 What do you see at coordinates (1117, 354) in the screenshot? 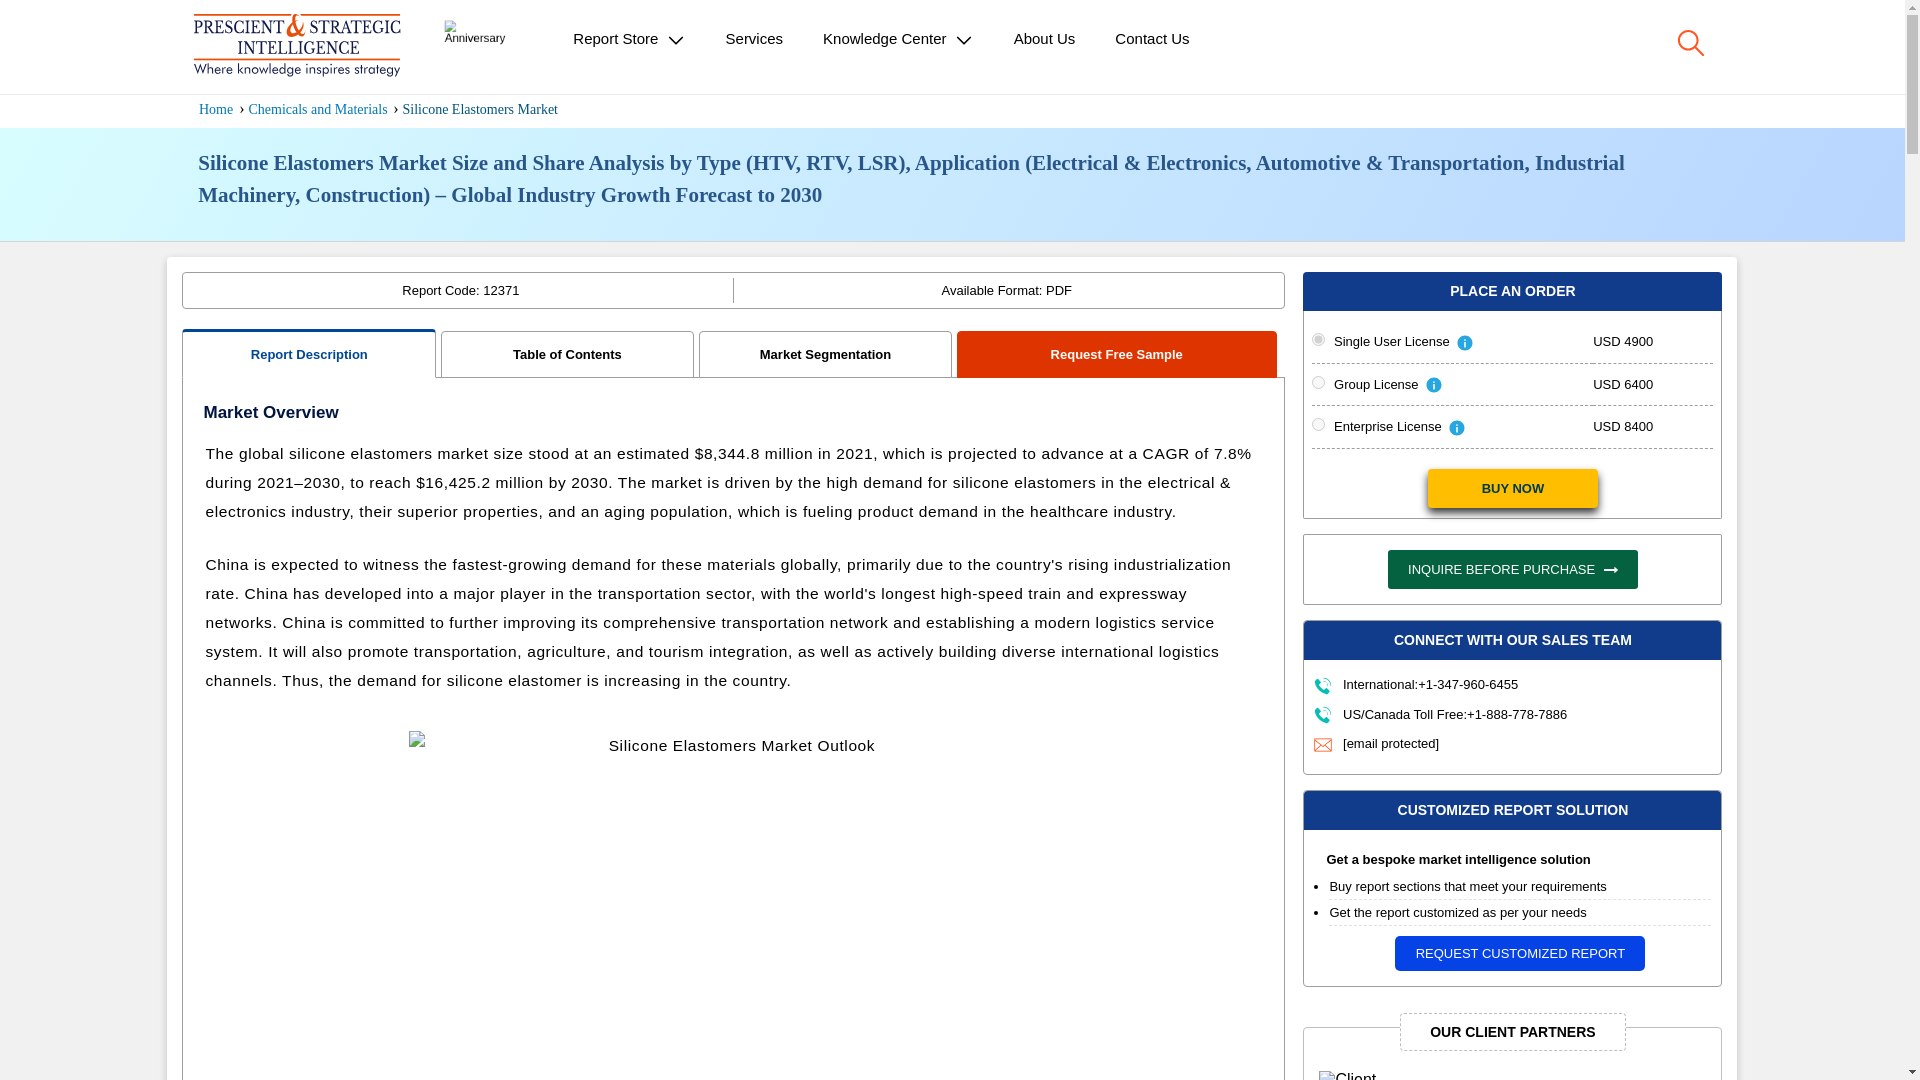
I see `Request Free Sample` at bounding box center [1117, 354].